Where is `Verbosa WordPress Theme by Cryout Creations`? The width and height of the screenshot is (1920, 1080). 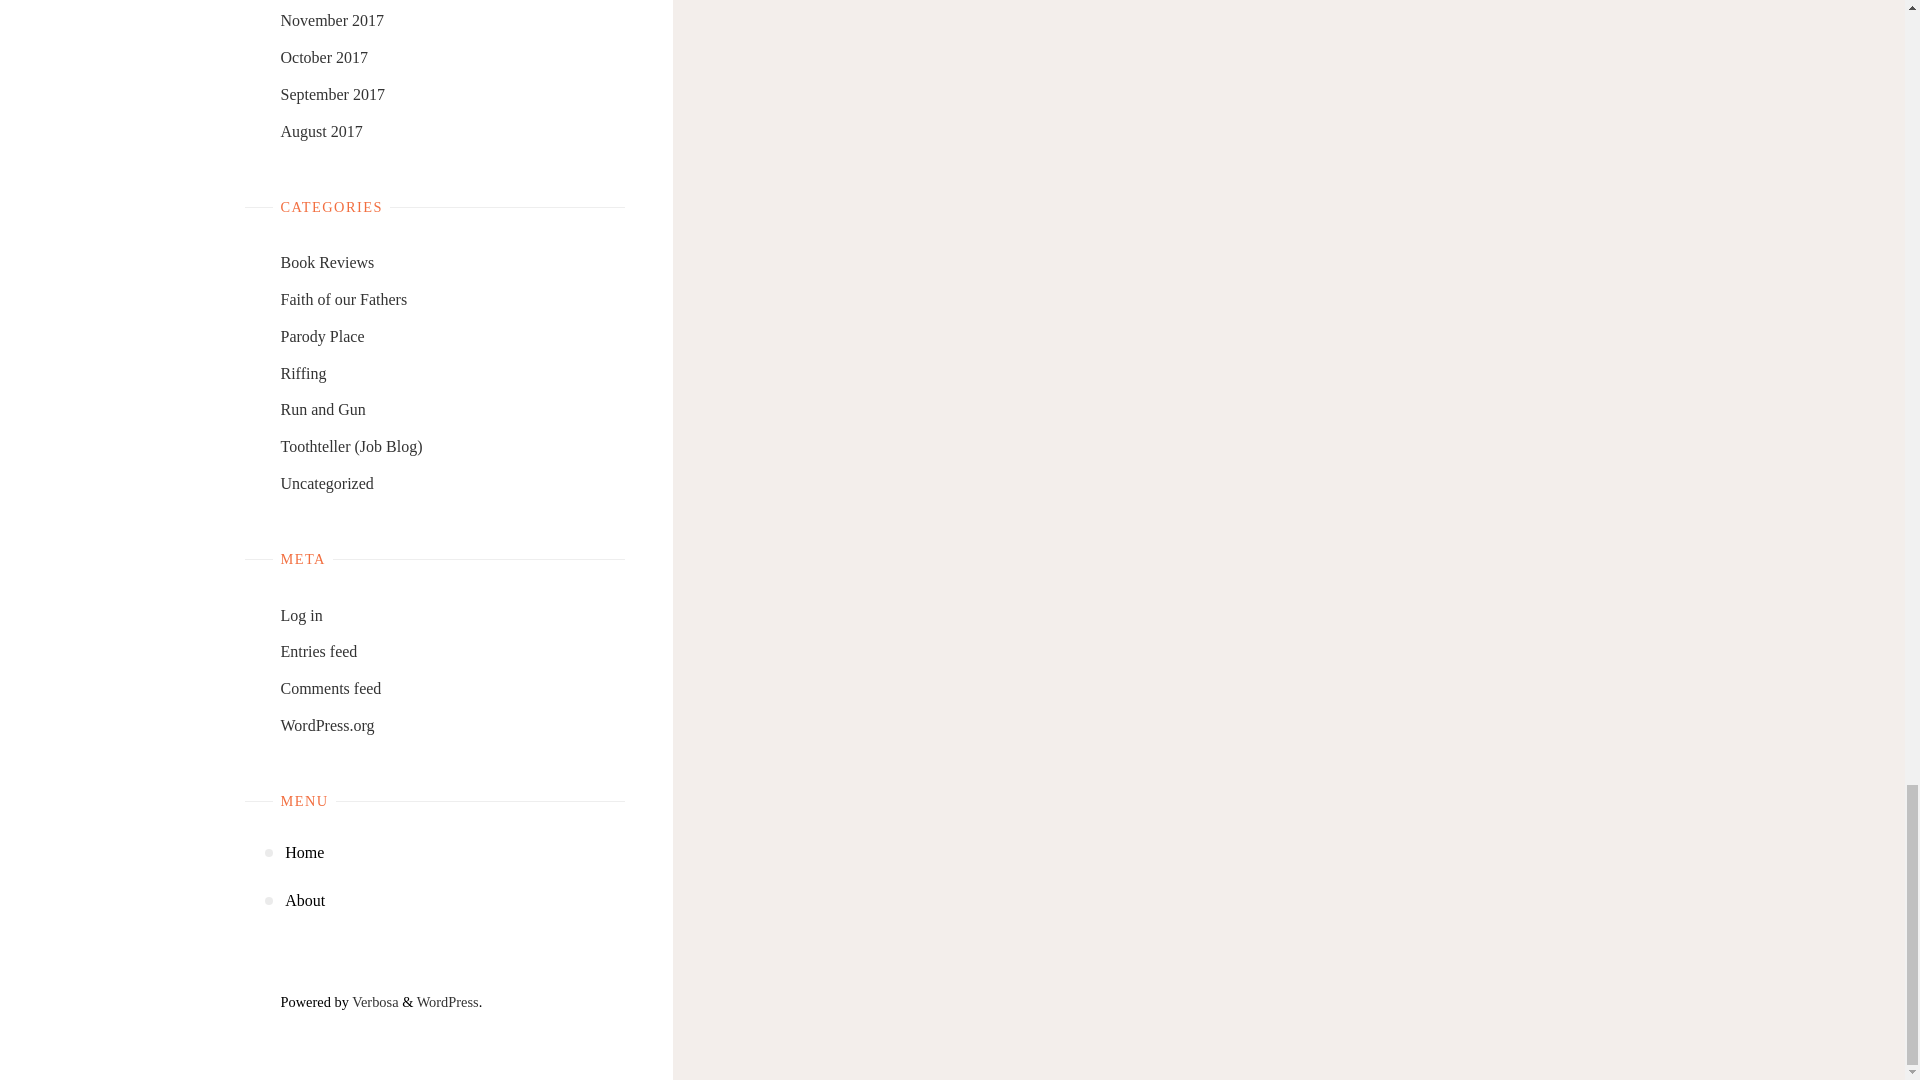
Verbosa WordPress Theme by Cryout Creations is located at coordinates (374, 1001).